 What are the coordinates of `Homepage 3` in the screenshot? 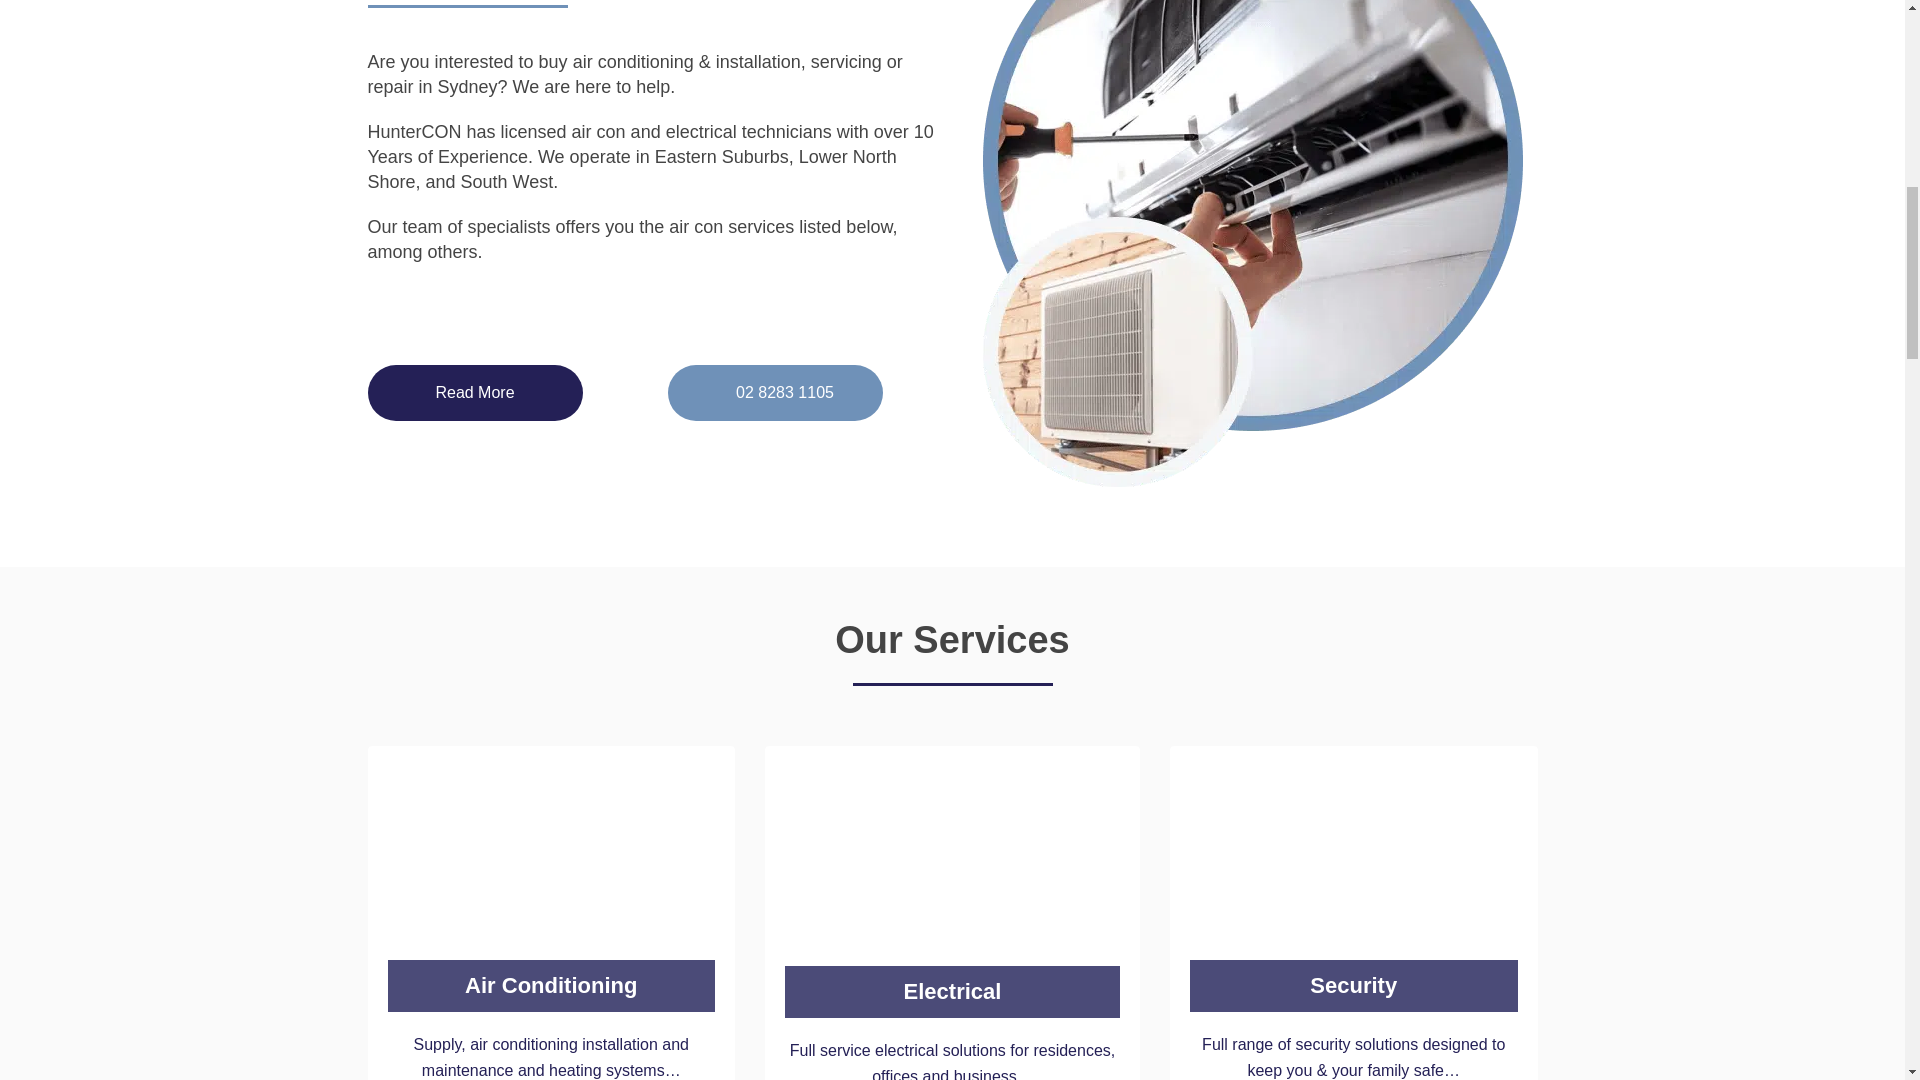 It's located at (1354, 888).